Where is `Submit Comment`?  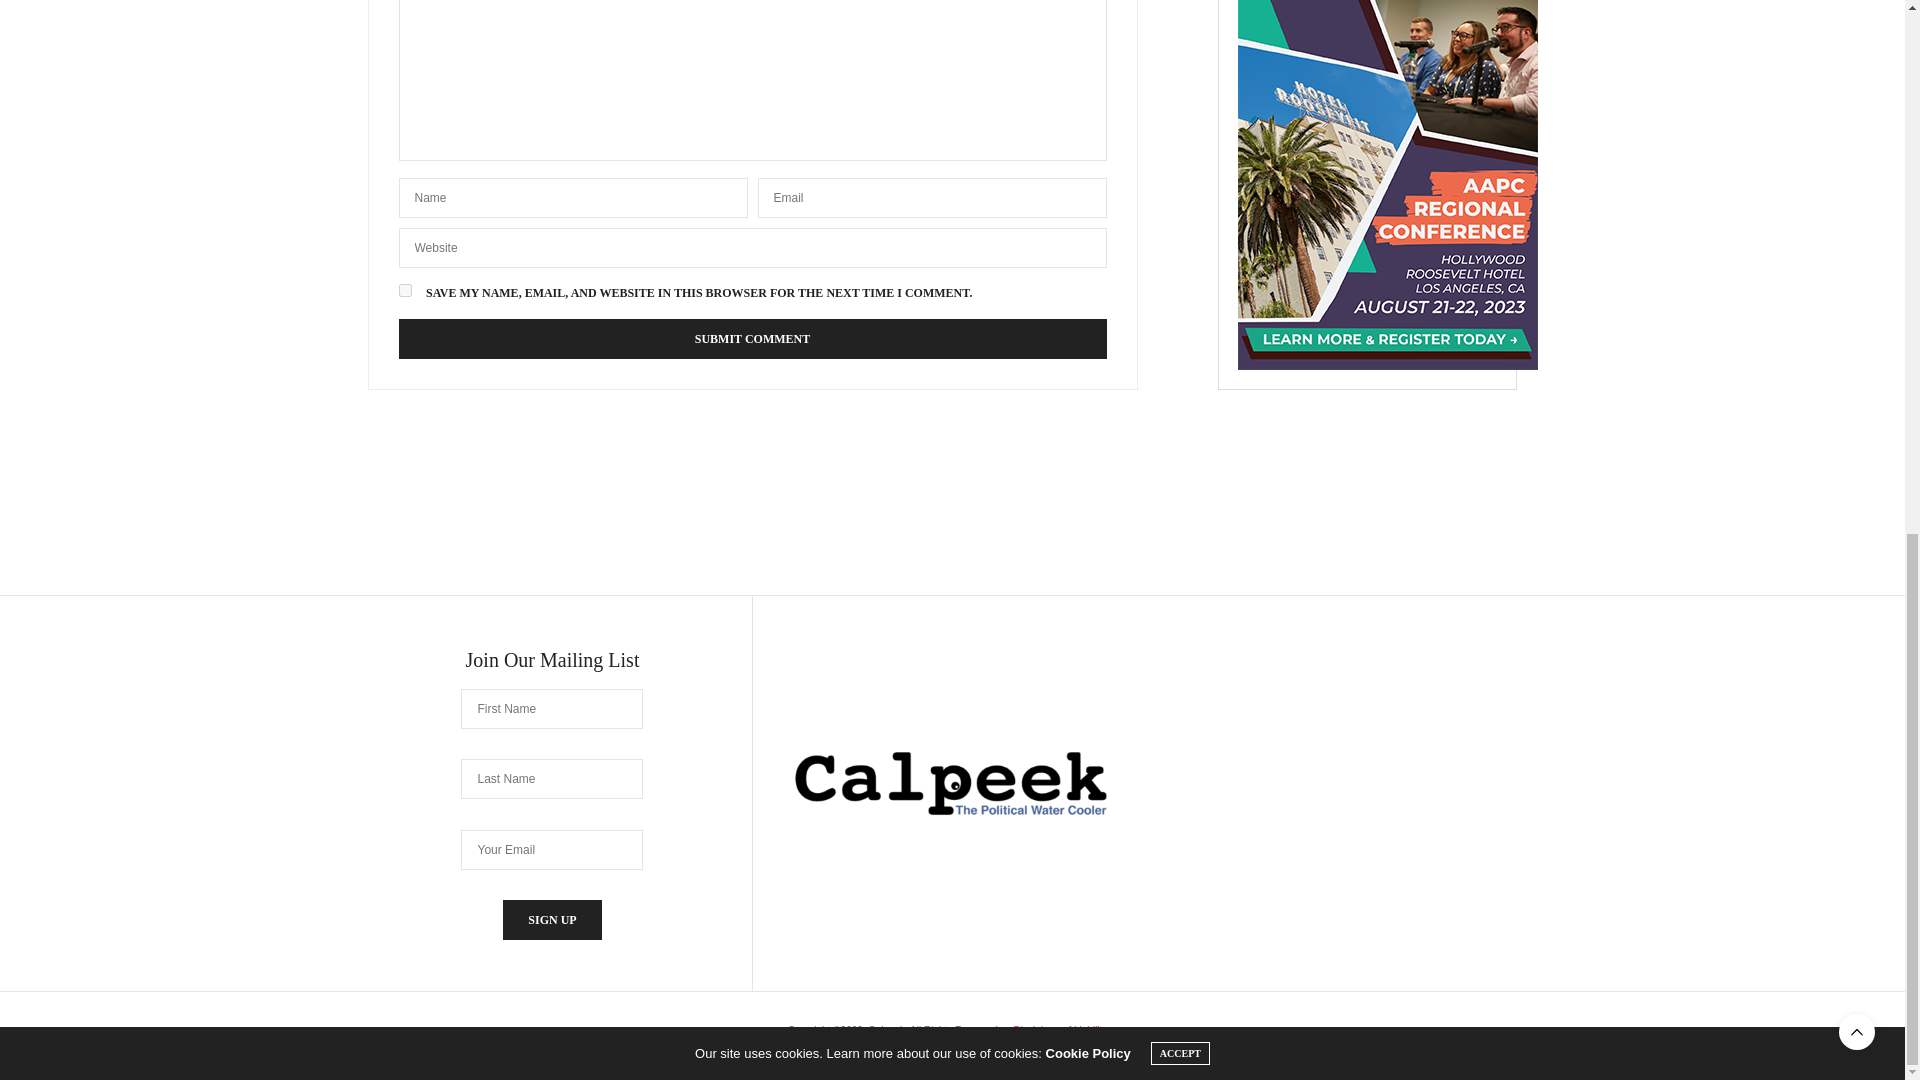 Submit Comment is located at coordinates (751, 338).